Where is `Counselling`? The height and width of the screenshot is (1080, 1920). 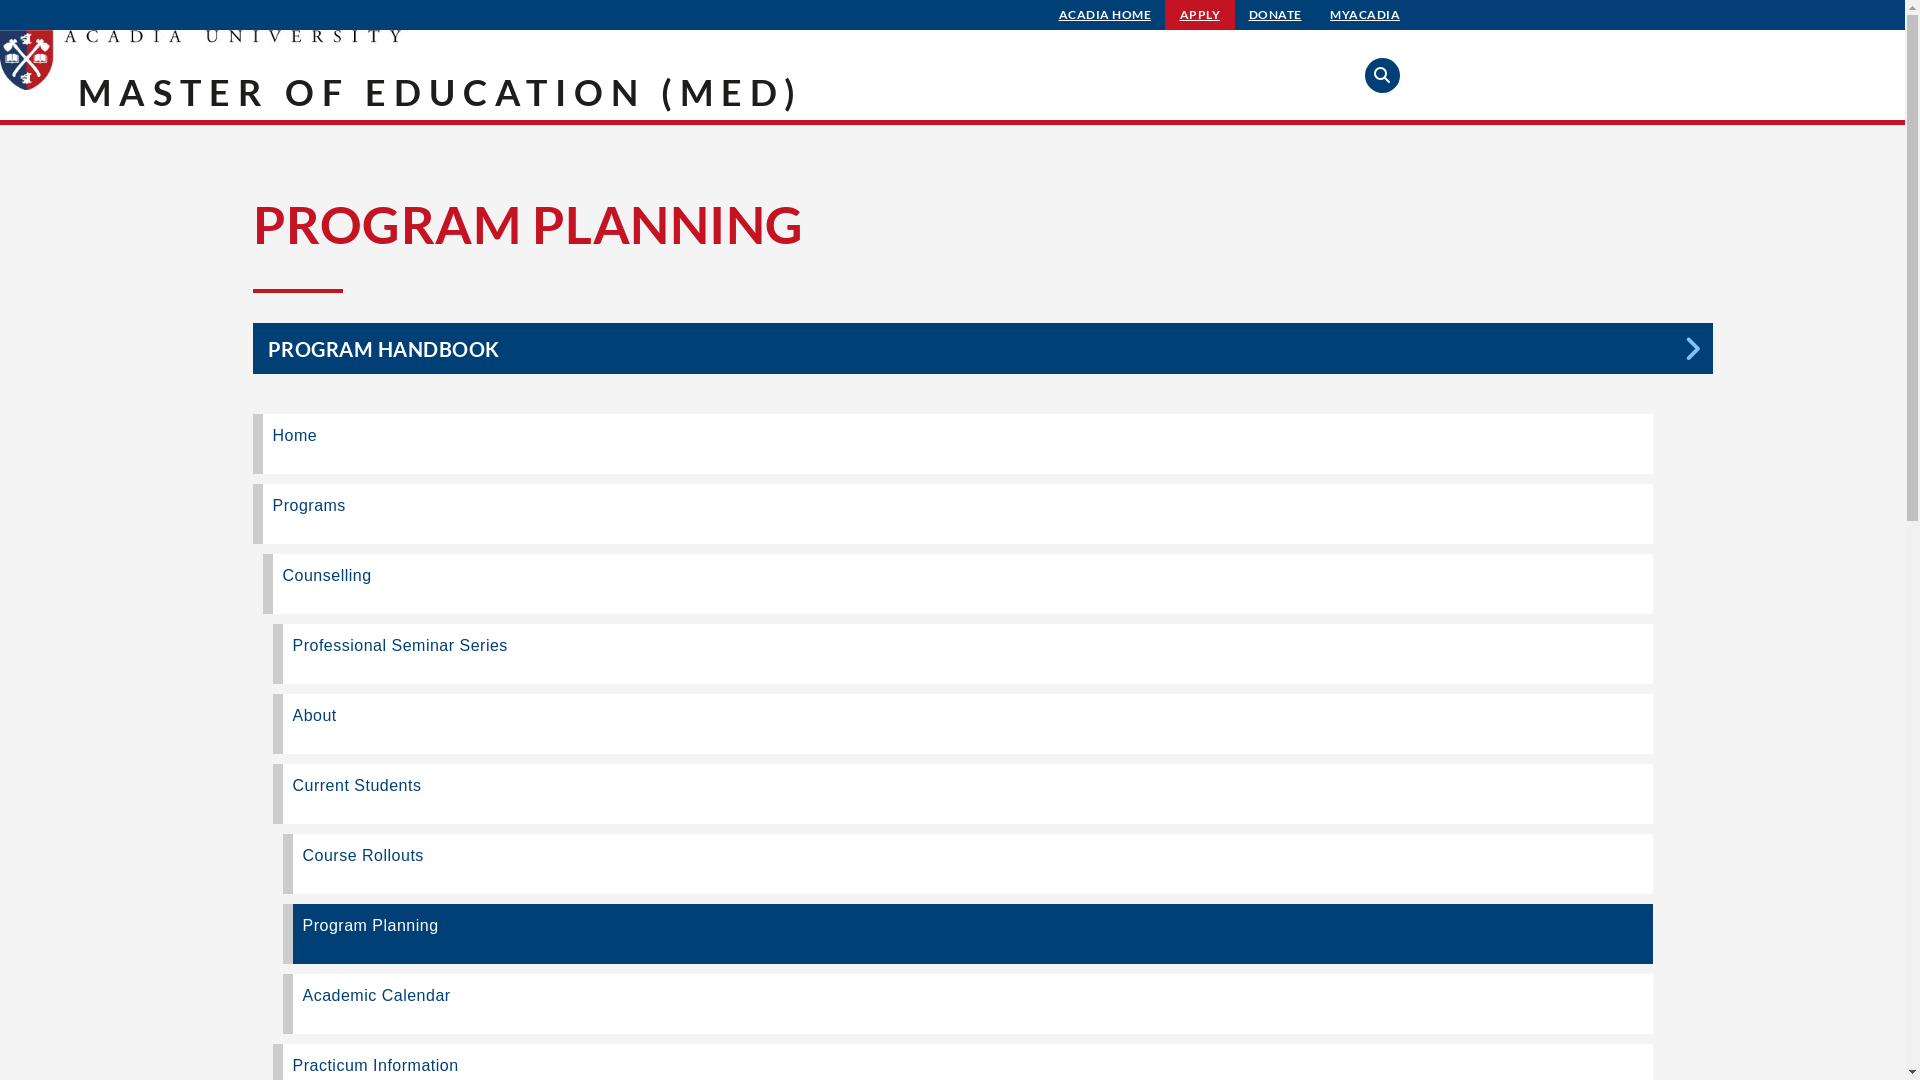
Counselling is located at coordinates (957, 584).